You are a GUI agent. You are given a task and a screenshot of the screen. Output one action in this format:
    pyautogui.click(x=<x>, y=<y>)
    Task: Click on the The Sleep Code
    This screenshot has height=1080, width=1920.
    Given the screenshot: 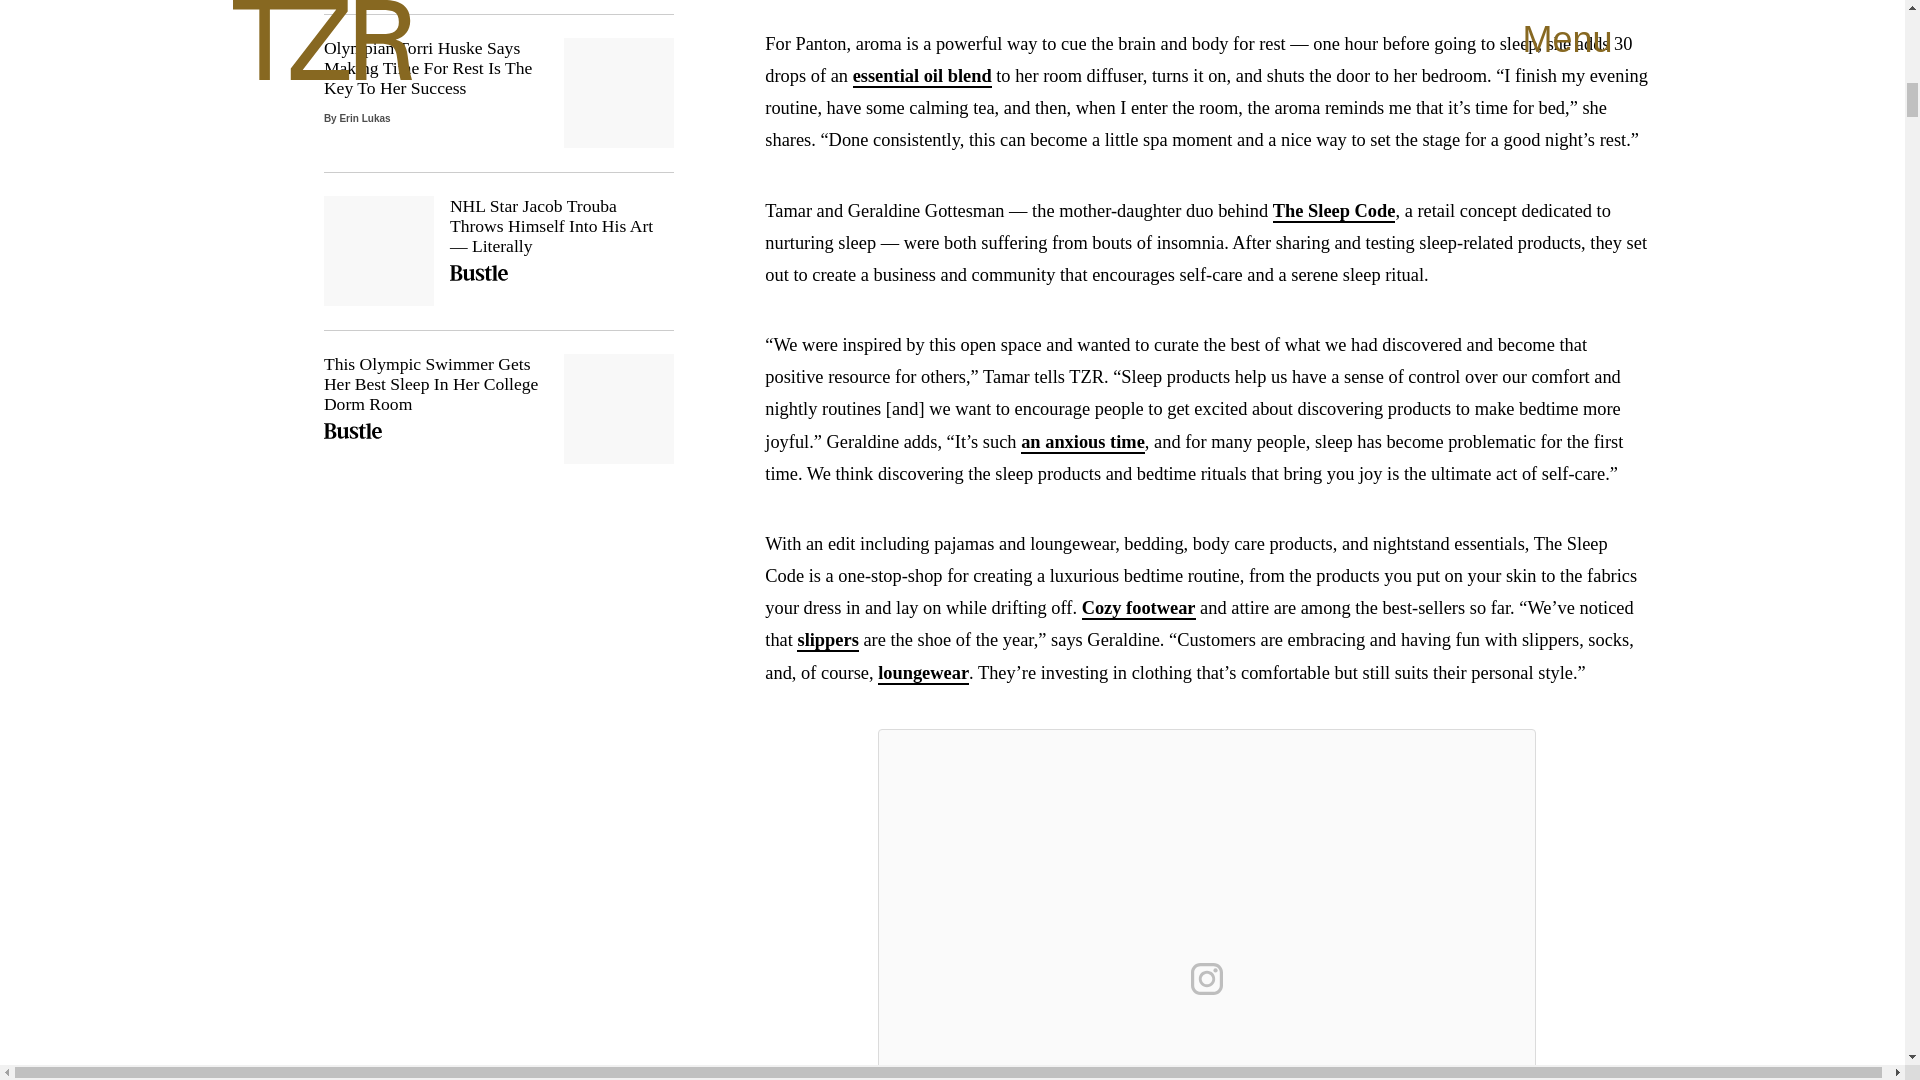 What is the action you would take?
    pyautogui.click(x=1334, y=210)
    